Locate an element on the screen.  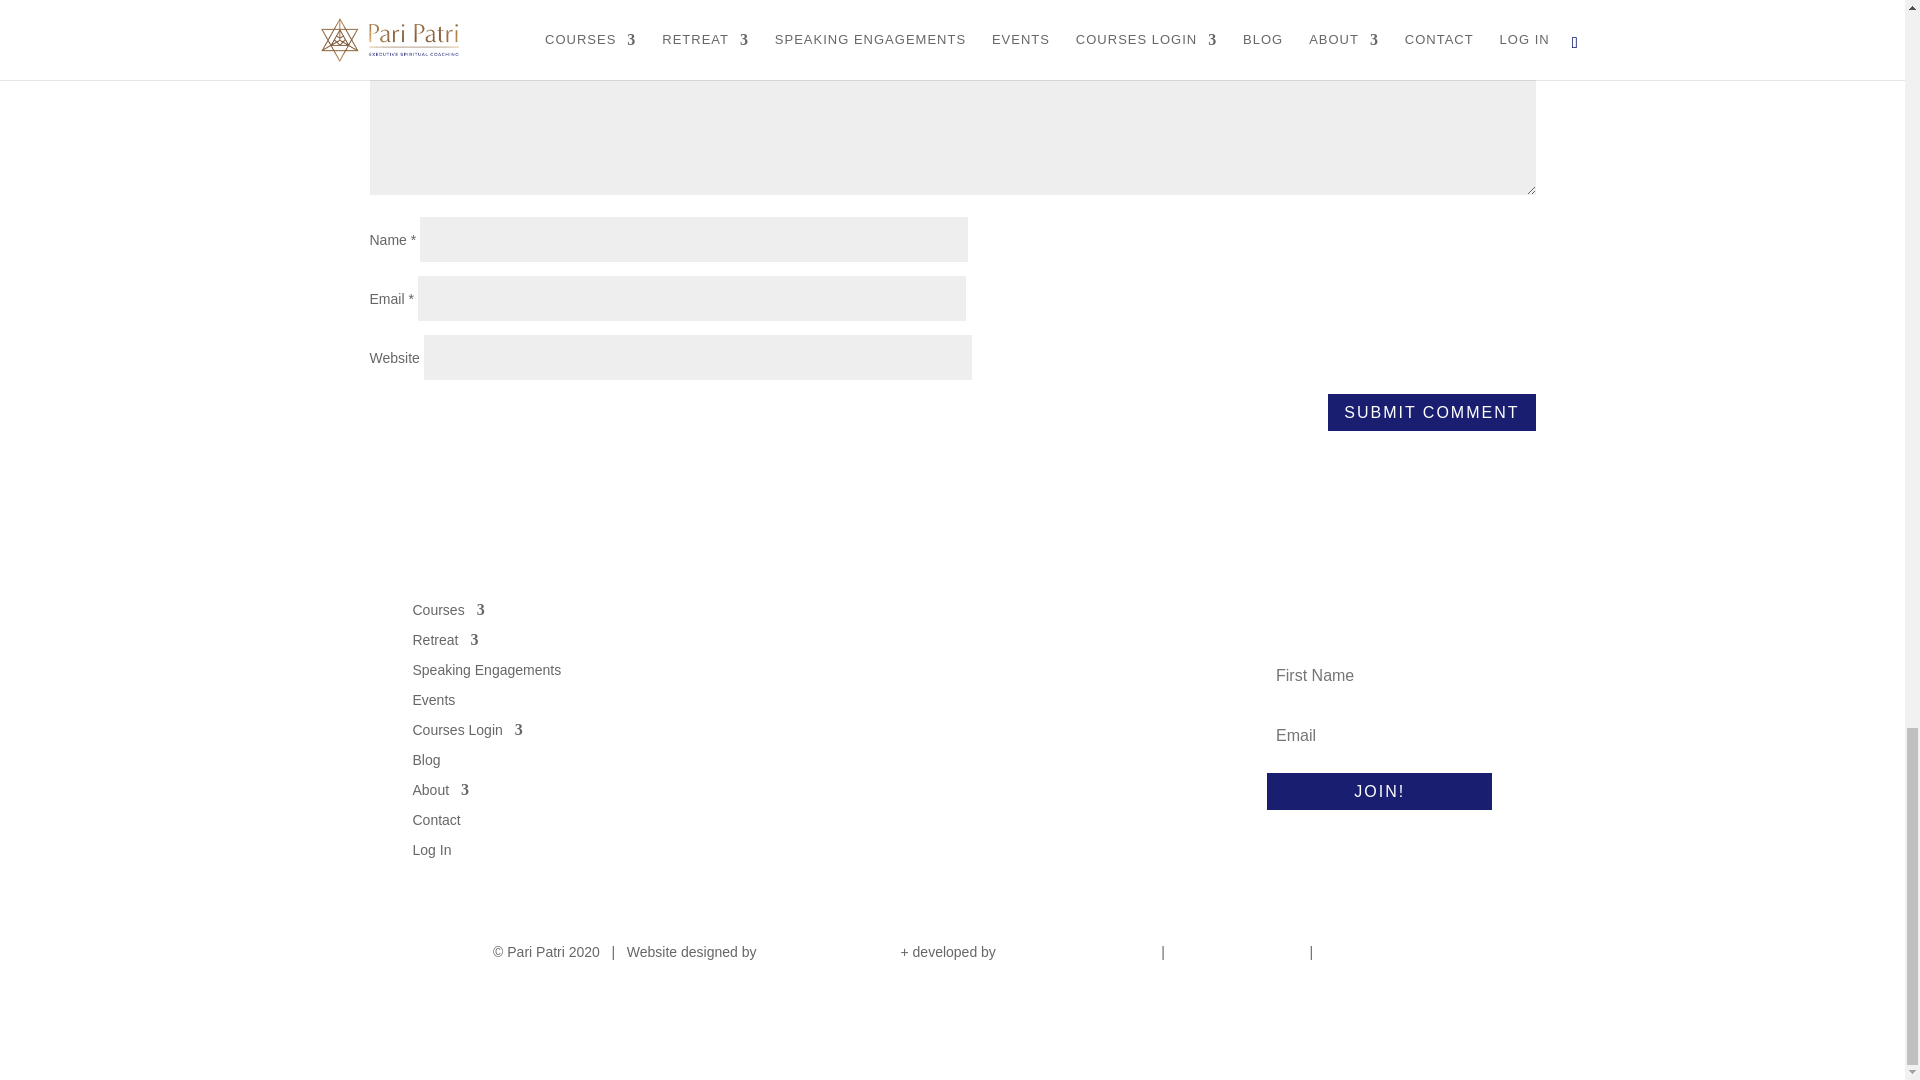
Belle Web Design and Development is located at coordinates (1075, 952).